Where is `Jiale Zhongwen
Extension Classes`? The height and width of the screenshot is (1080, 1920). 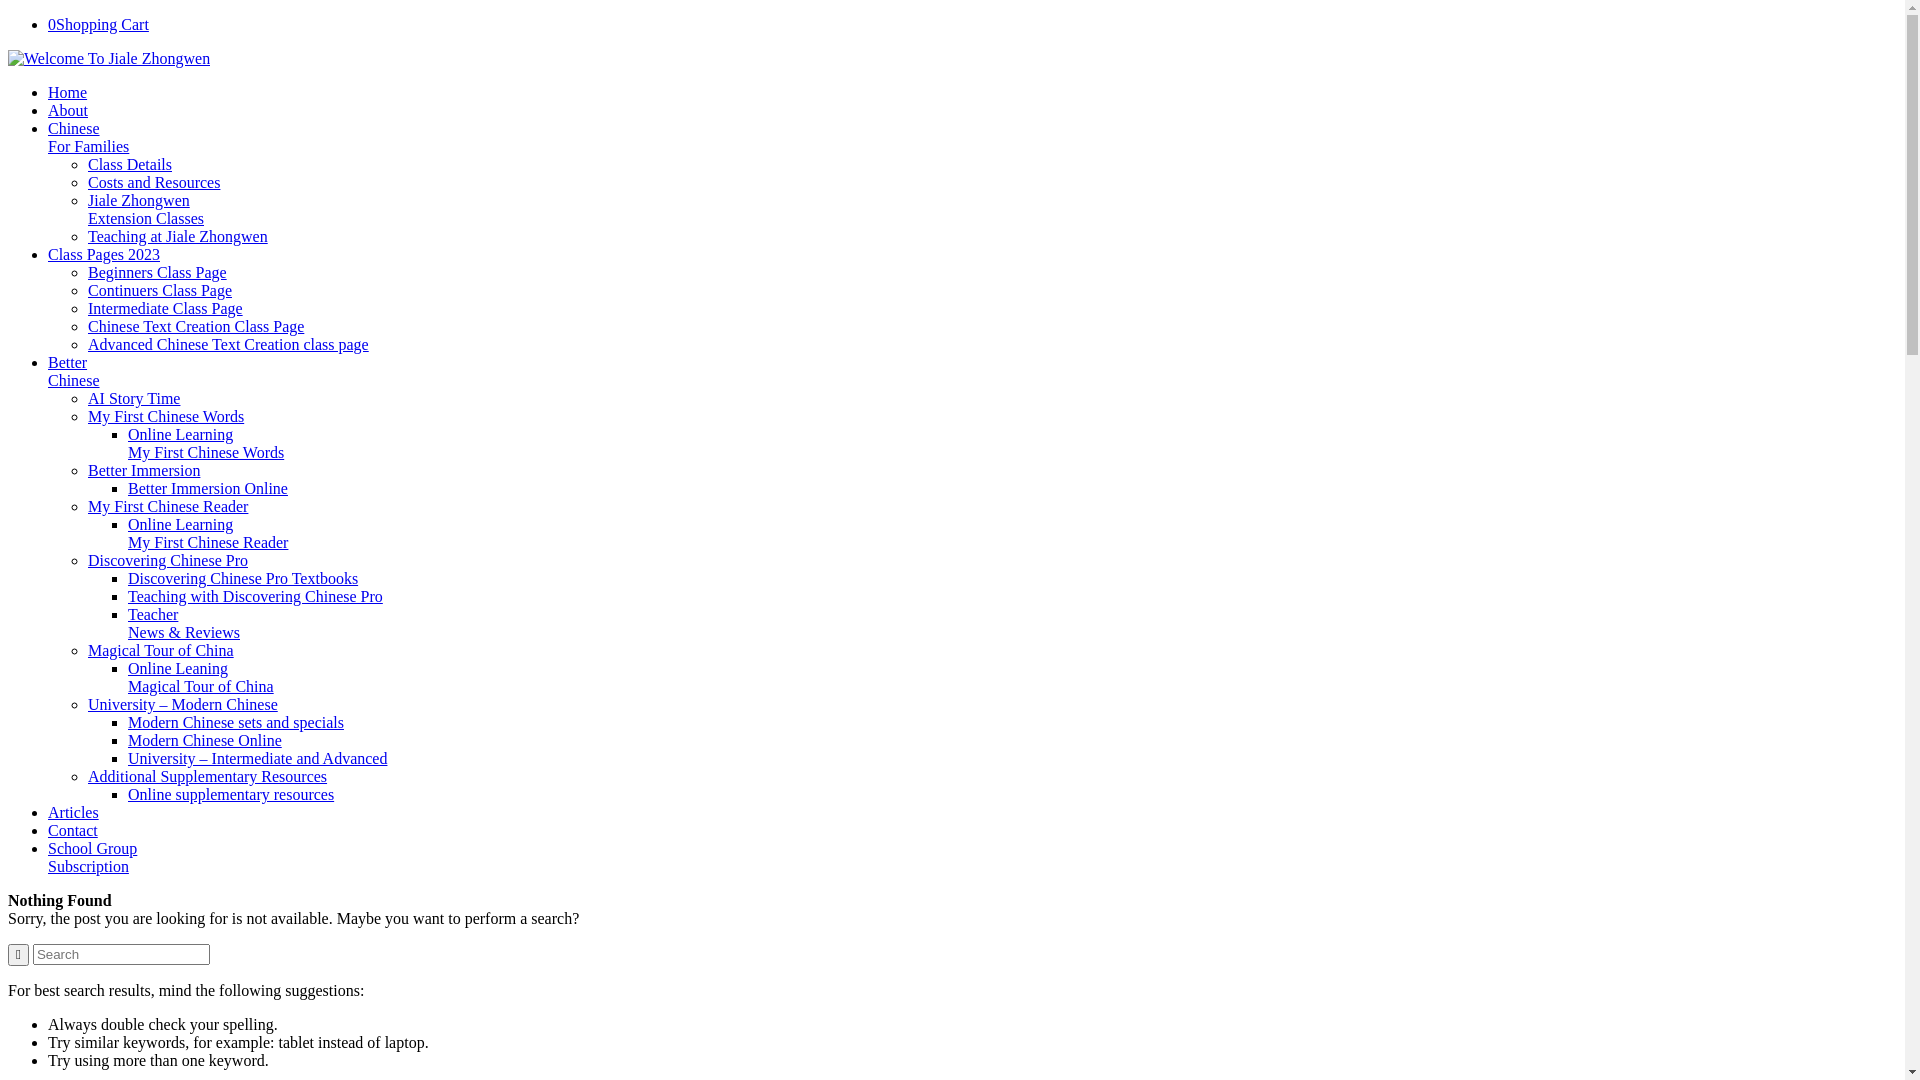 Jiale Zhongwen
Extension Classes is located at coordinates (146, 210).